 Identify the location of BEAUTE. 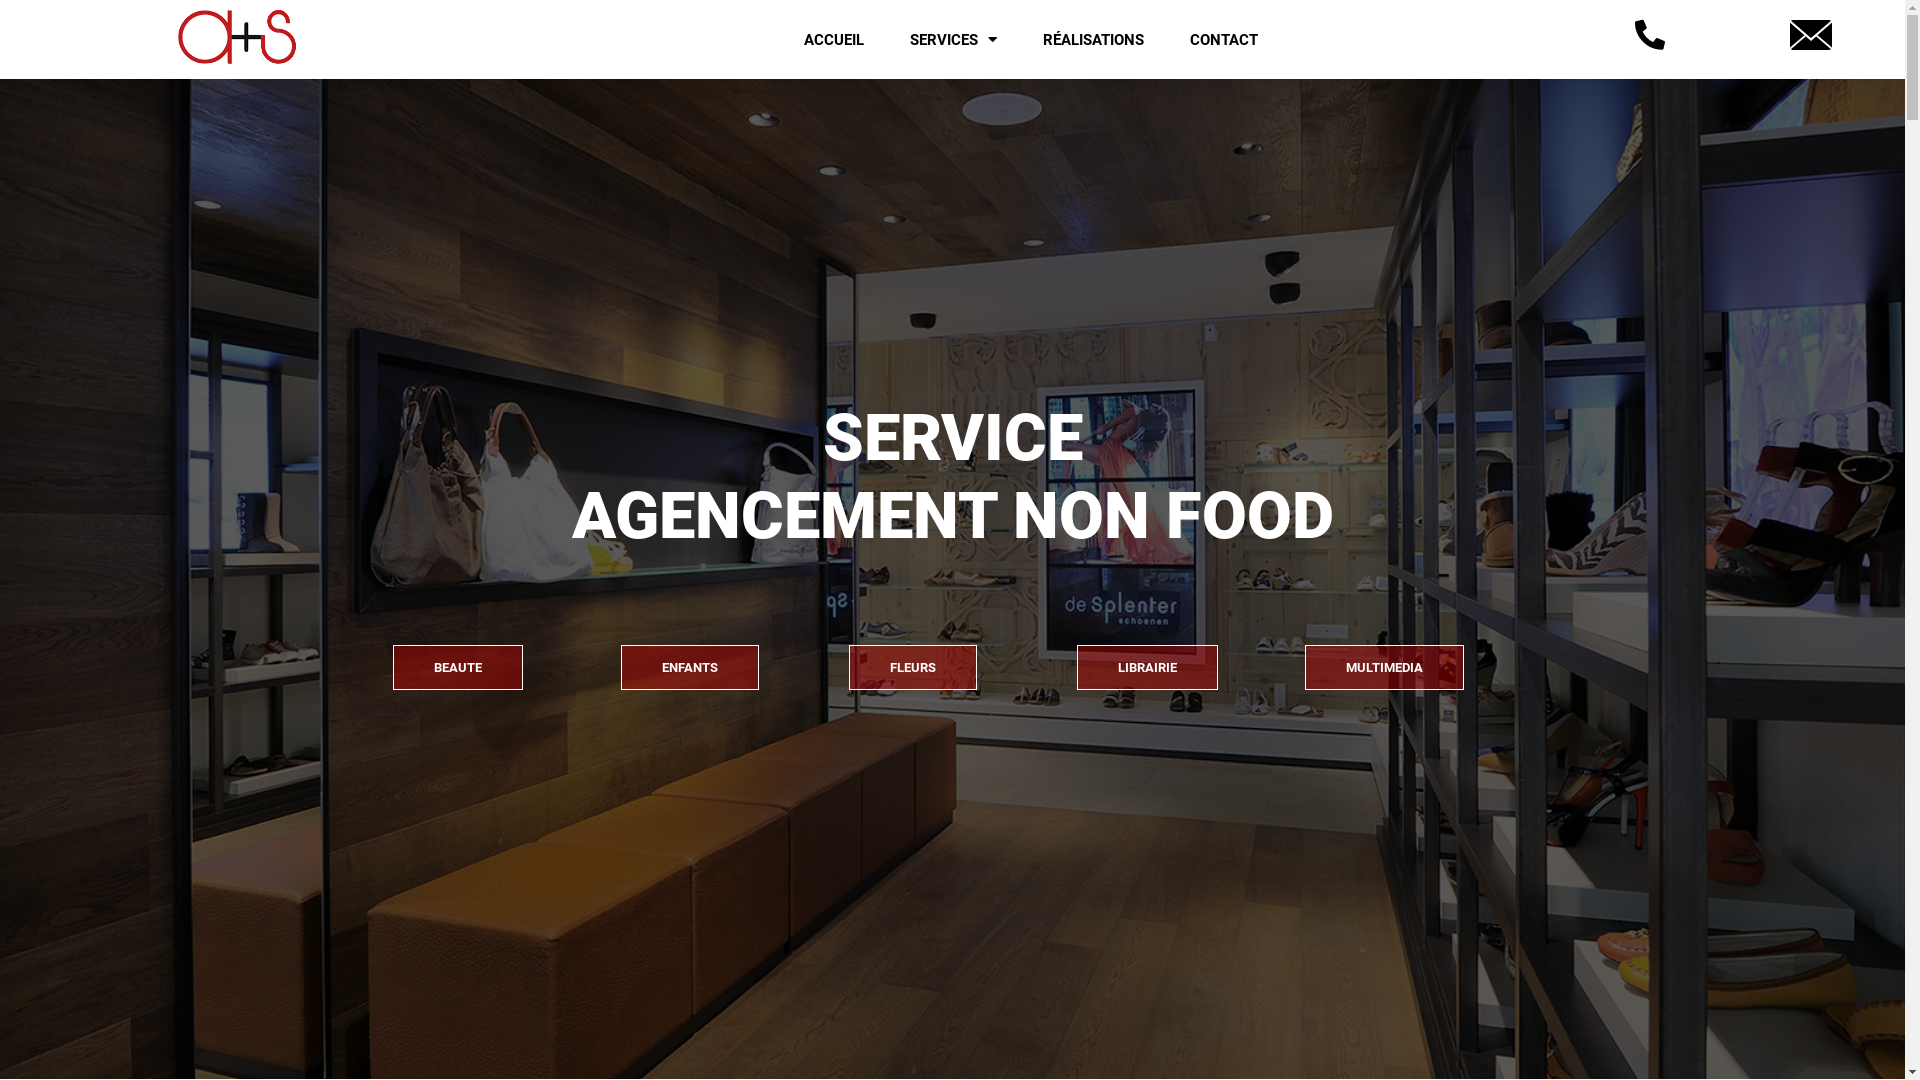
(457, 666).